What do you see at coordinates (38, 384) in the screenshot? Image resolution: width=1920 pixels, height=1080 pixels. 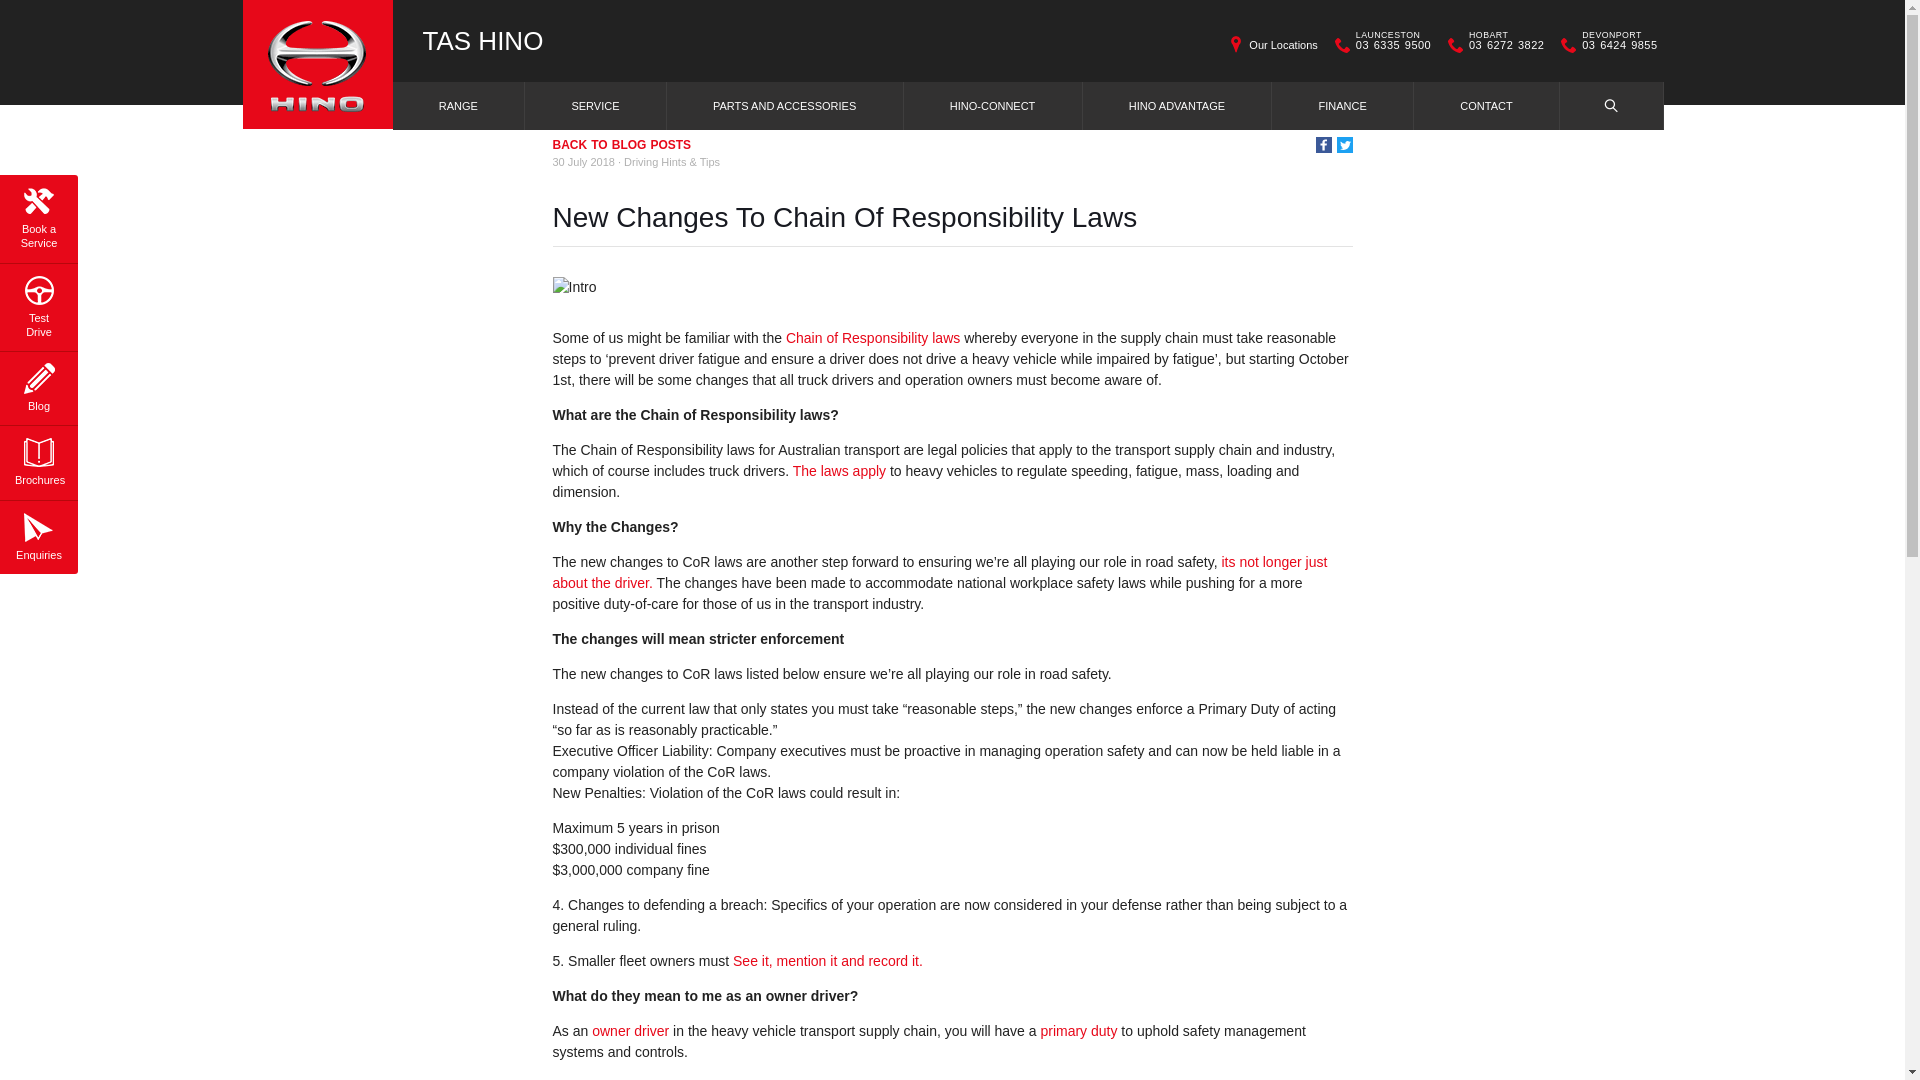 I see `Blog` at bounding box center [38, 384].